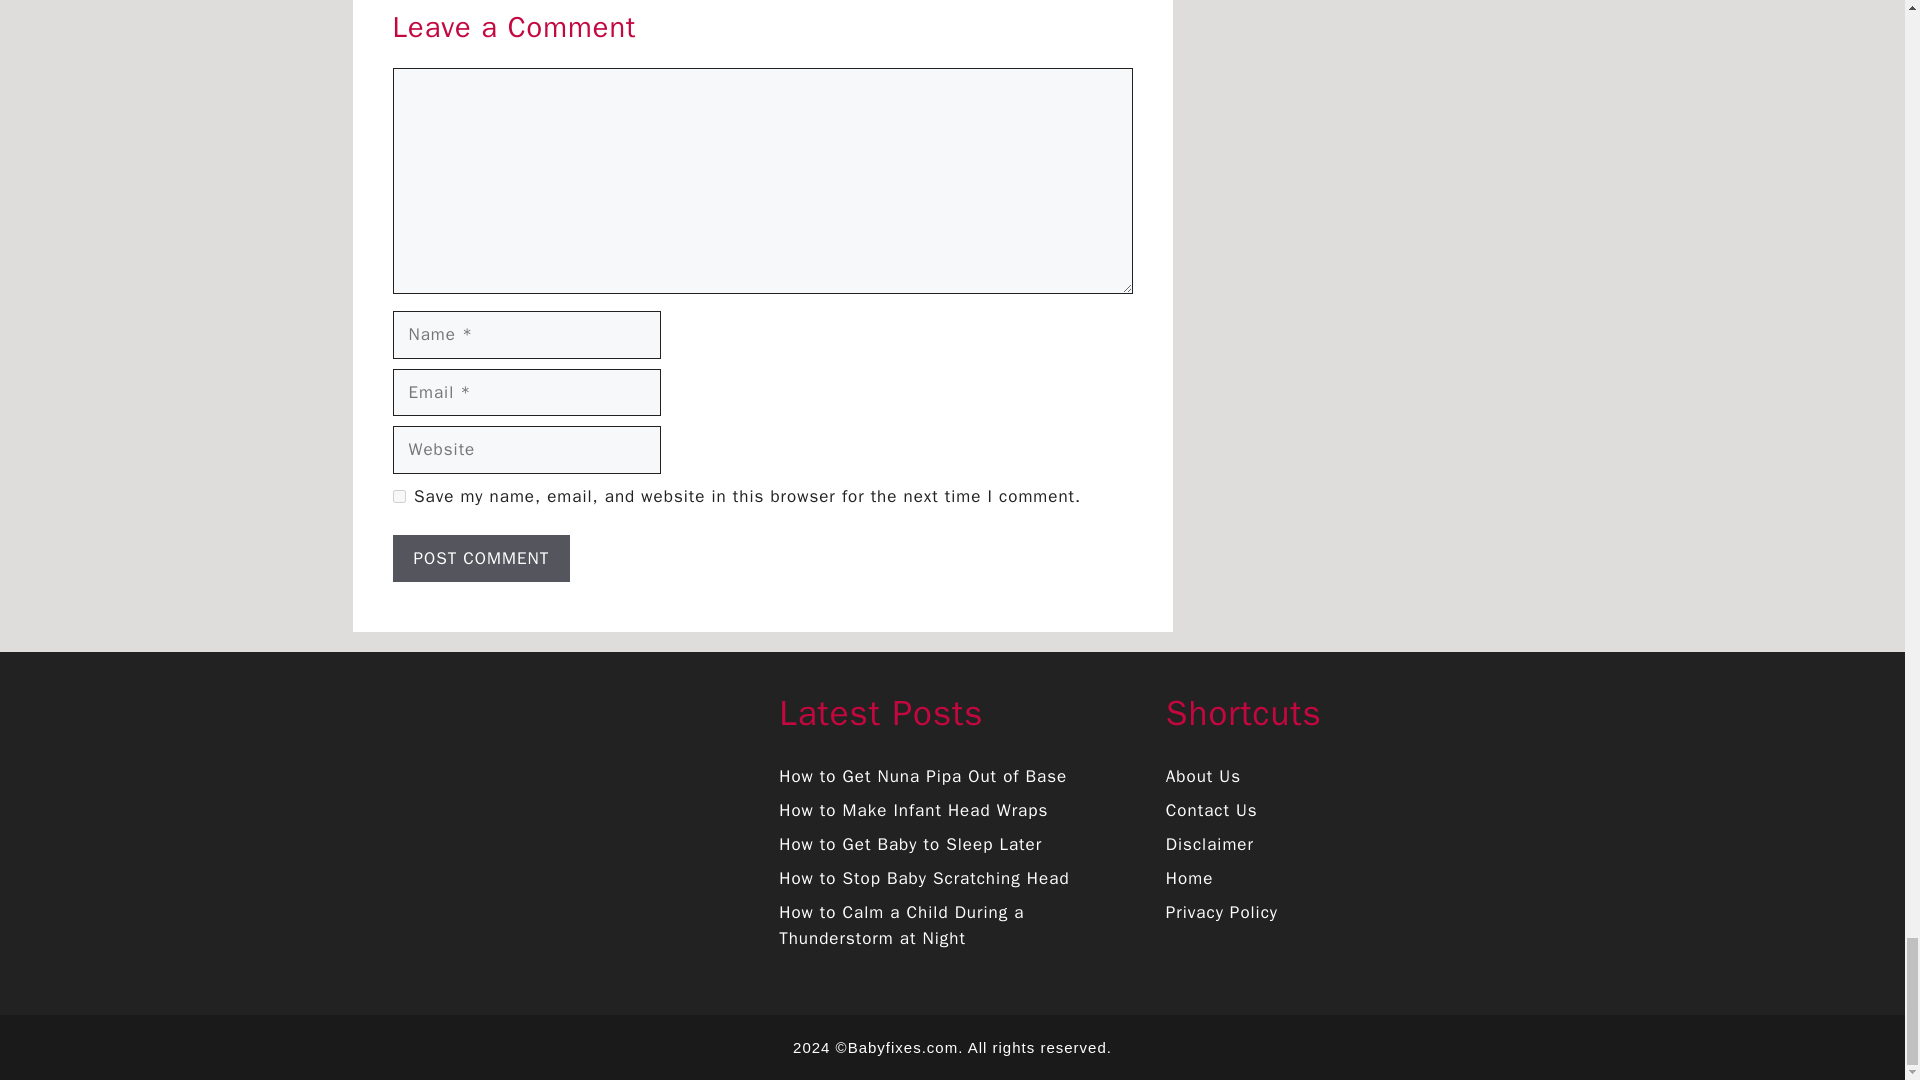 The image size is (1920, 1080). I want to click on How to Stop Baby Scratching Head, so click(924, 878).